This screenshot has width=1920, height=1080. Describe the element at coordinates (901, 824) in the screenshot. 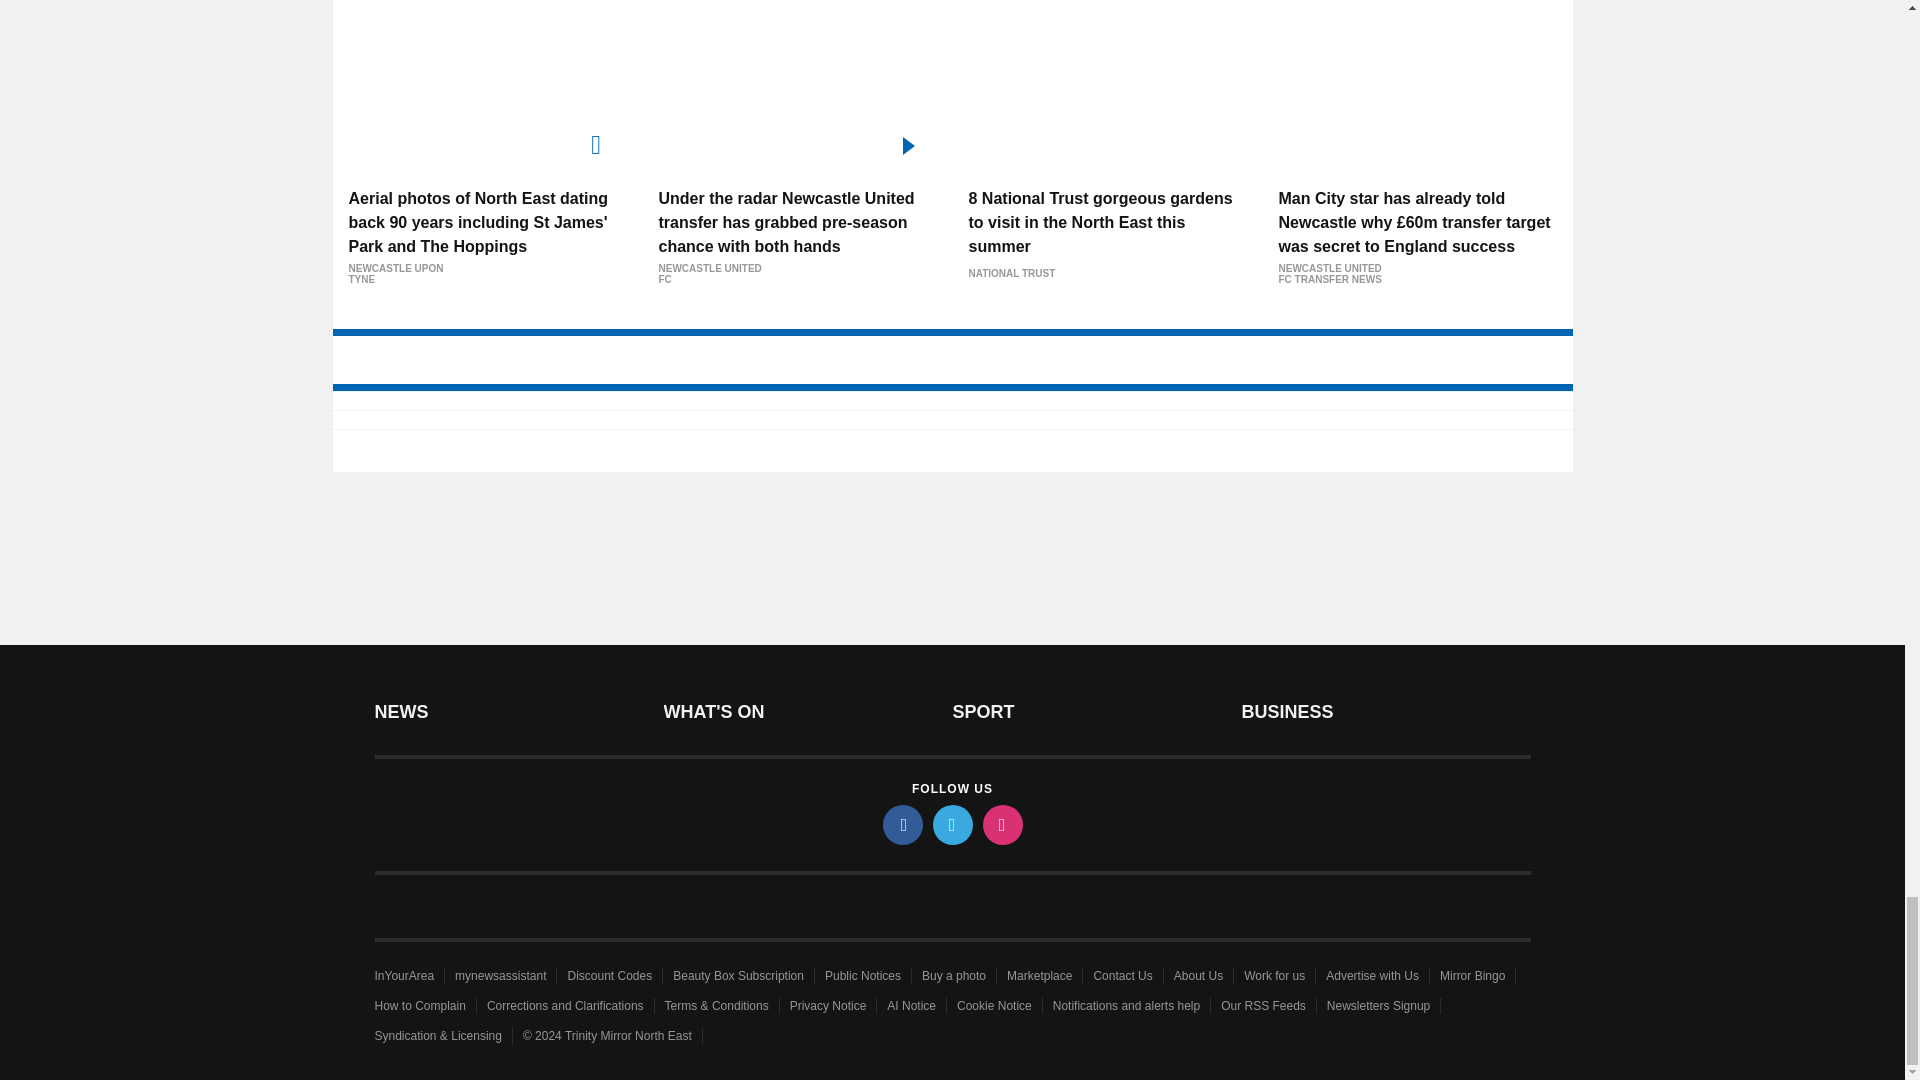

I see `facebook` at that location.